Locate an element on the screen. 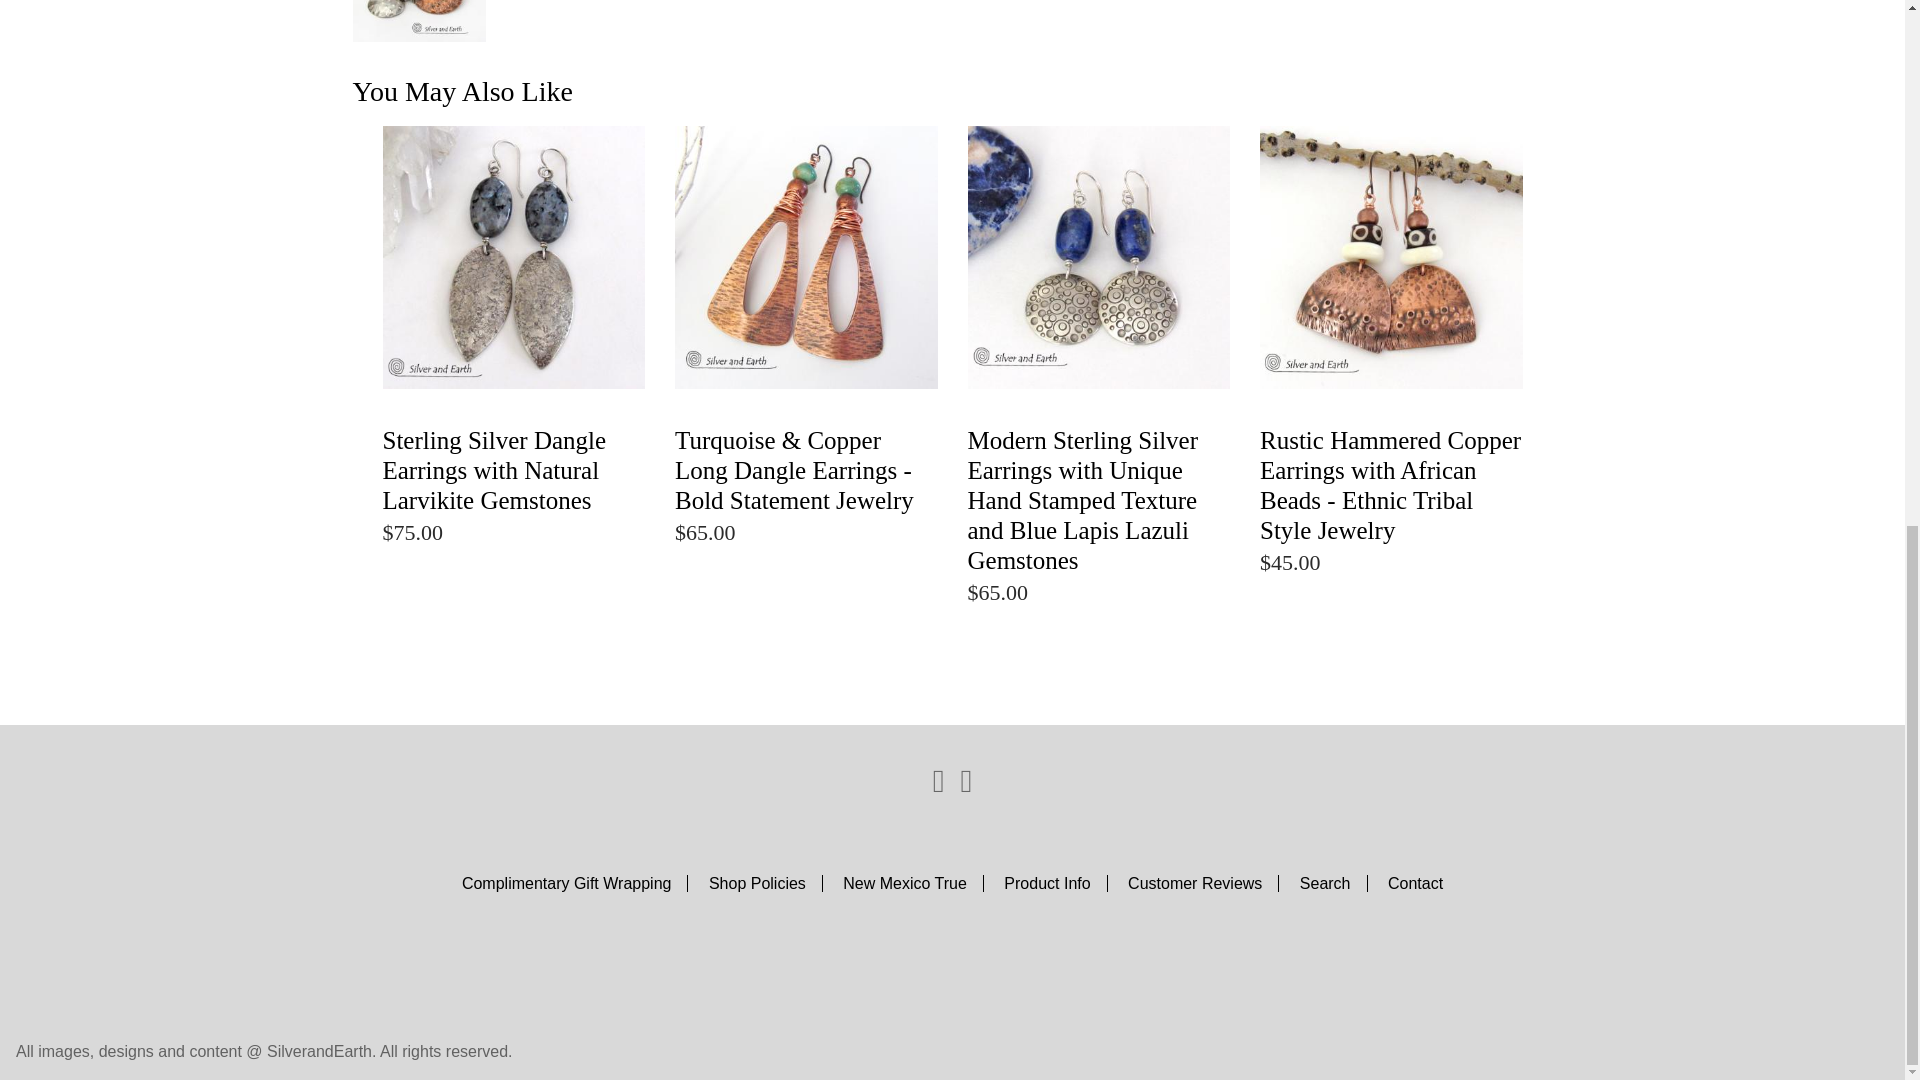 The width and height of the screenshot is (1920, 1080). Complimentary Gift Wrapping is located at coordinates (576, 883).